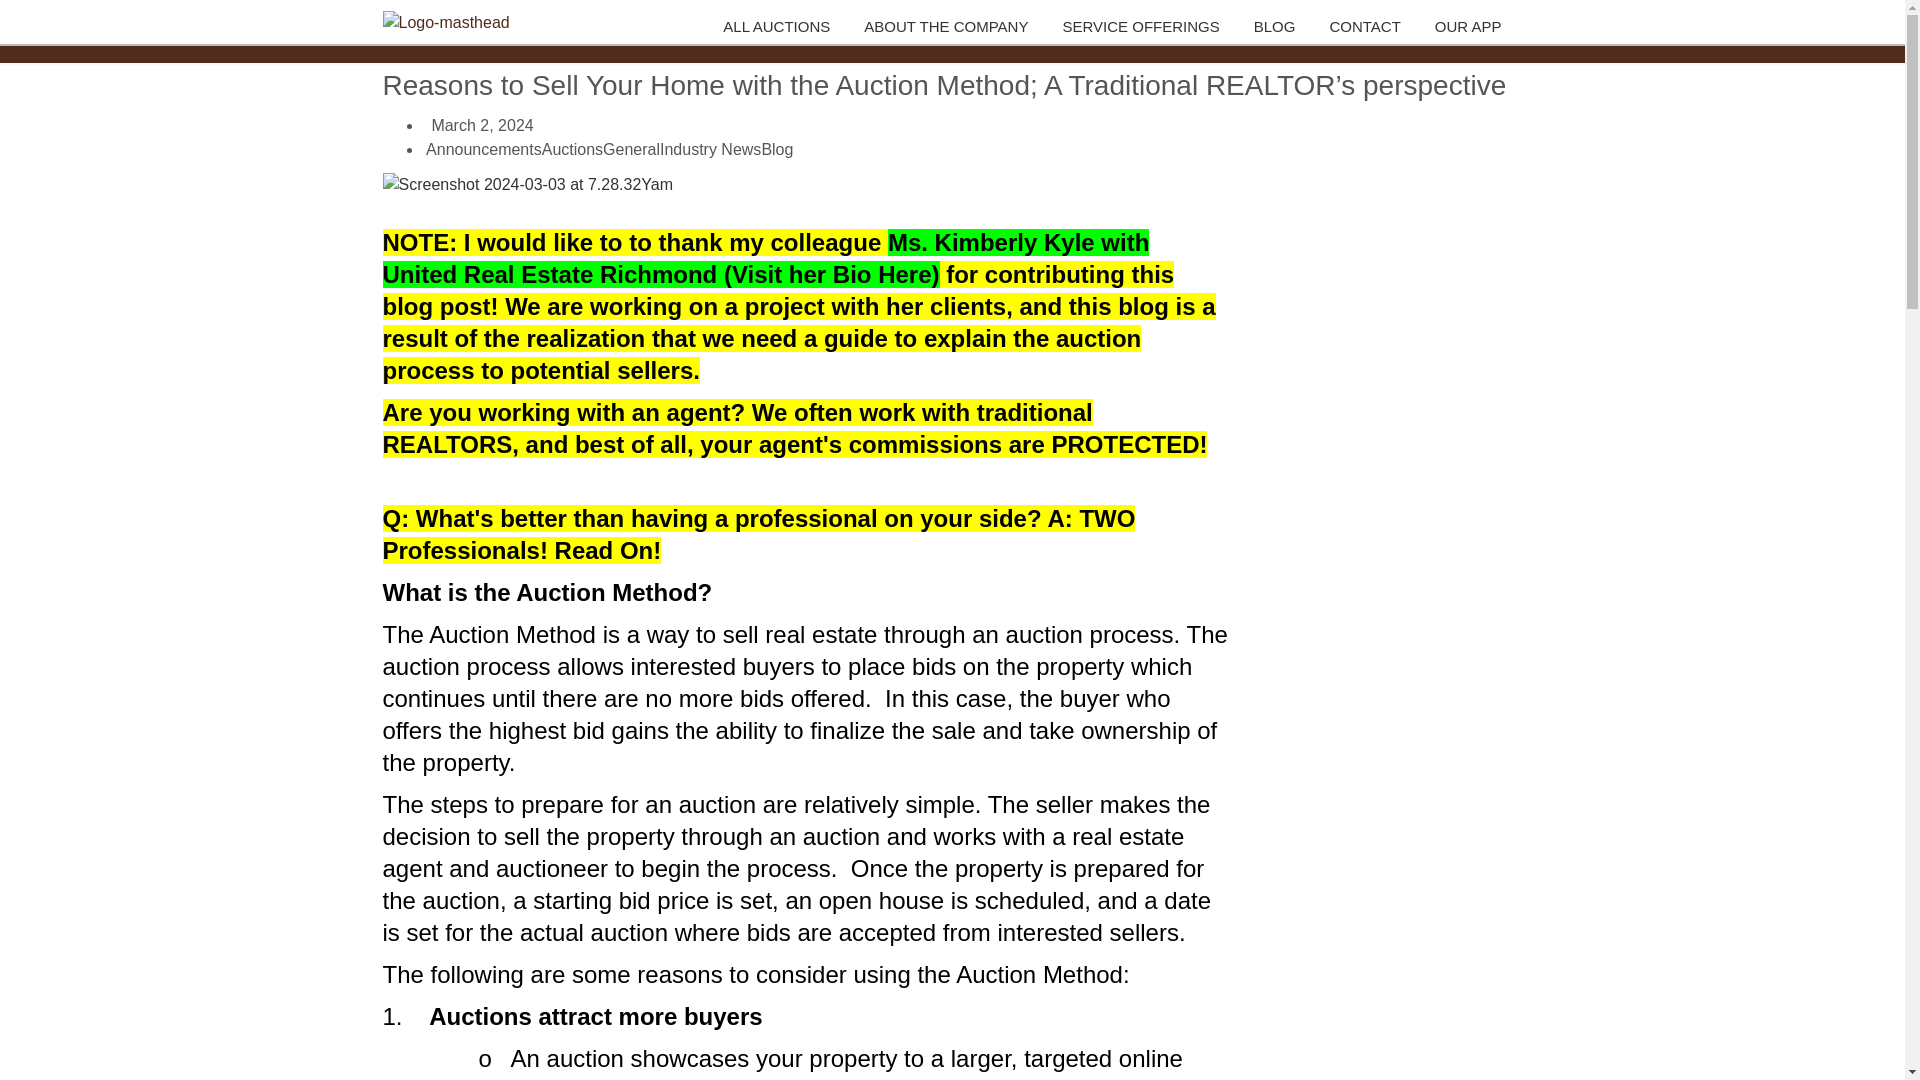  Describe the element at coordinates (1368, 26) in the screenshot. I see `CONTACT` at that location.